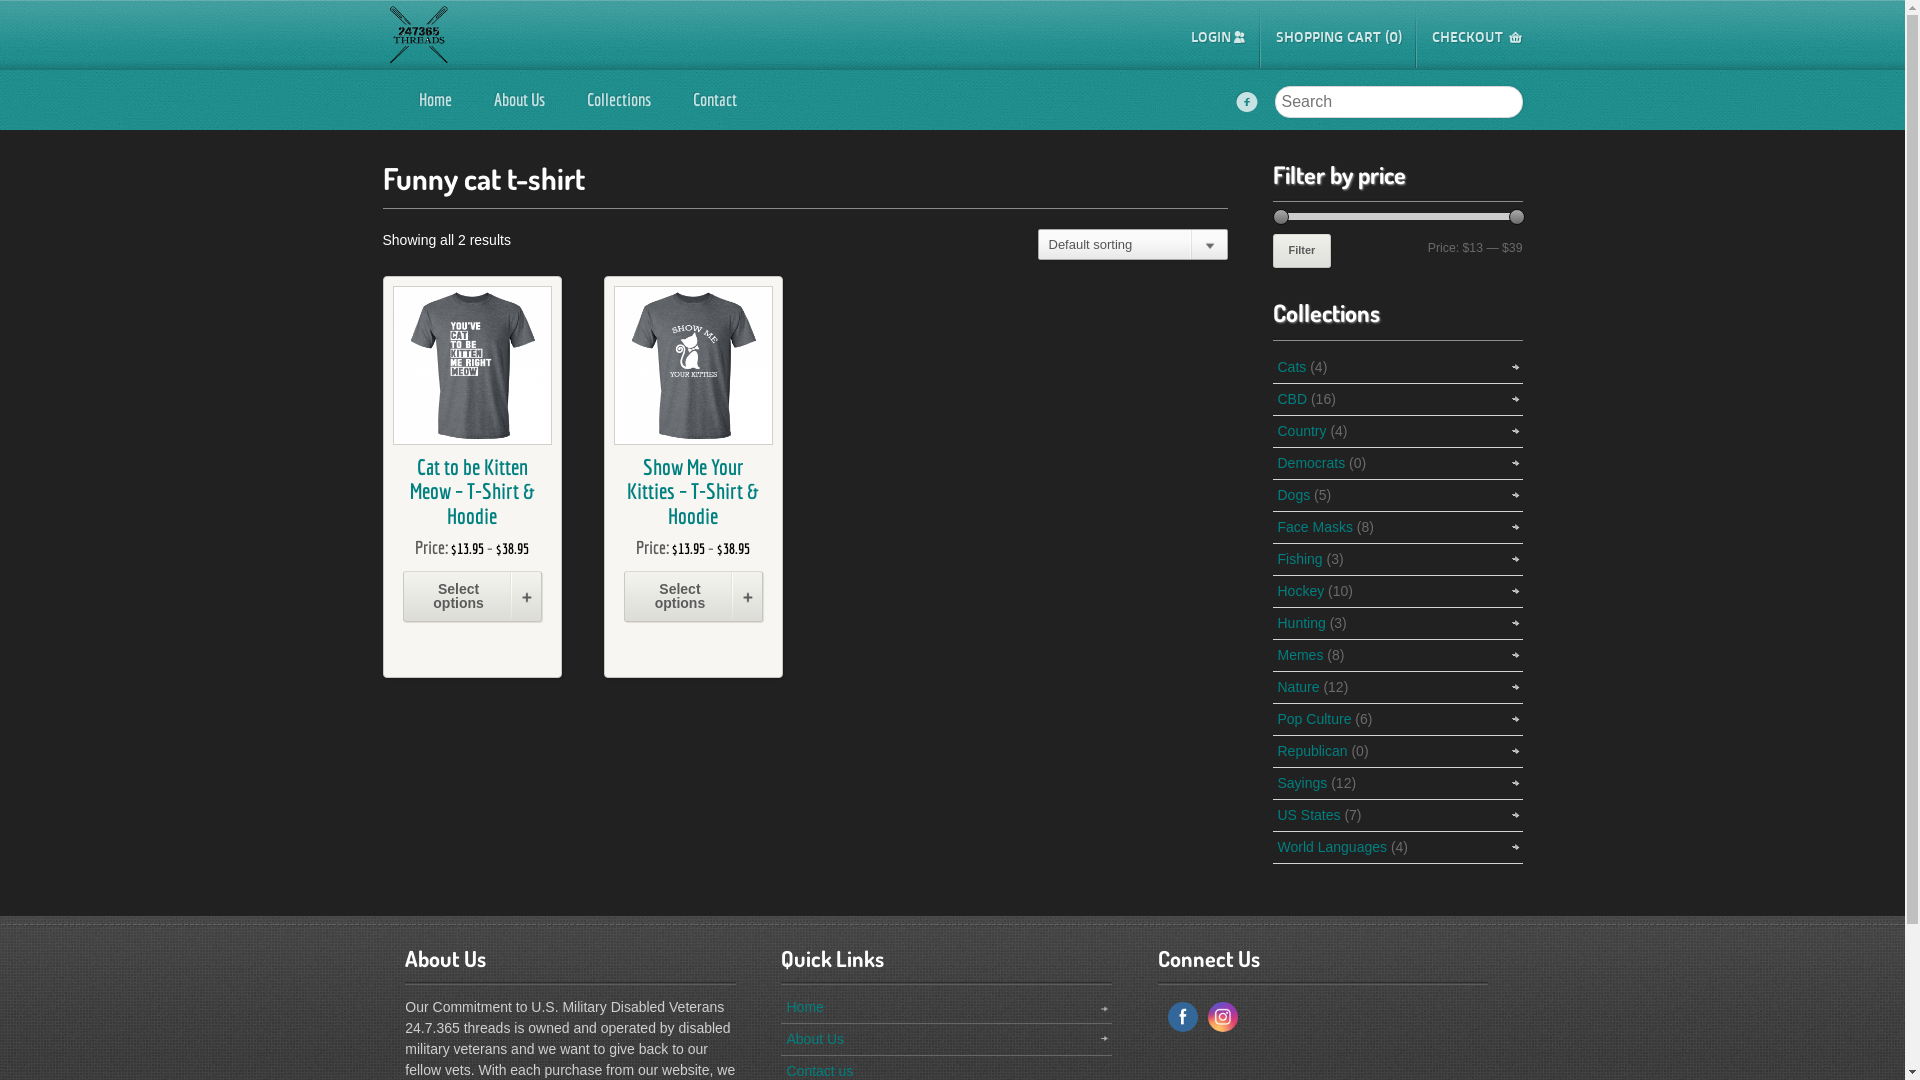  I want to click on US States, so click(1310, 815).